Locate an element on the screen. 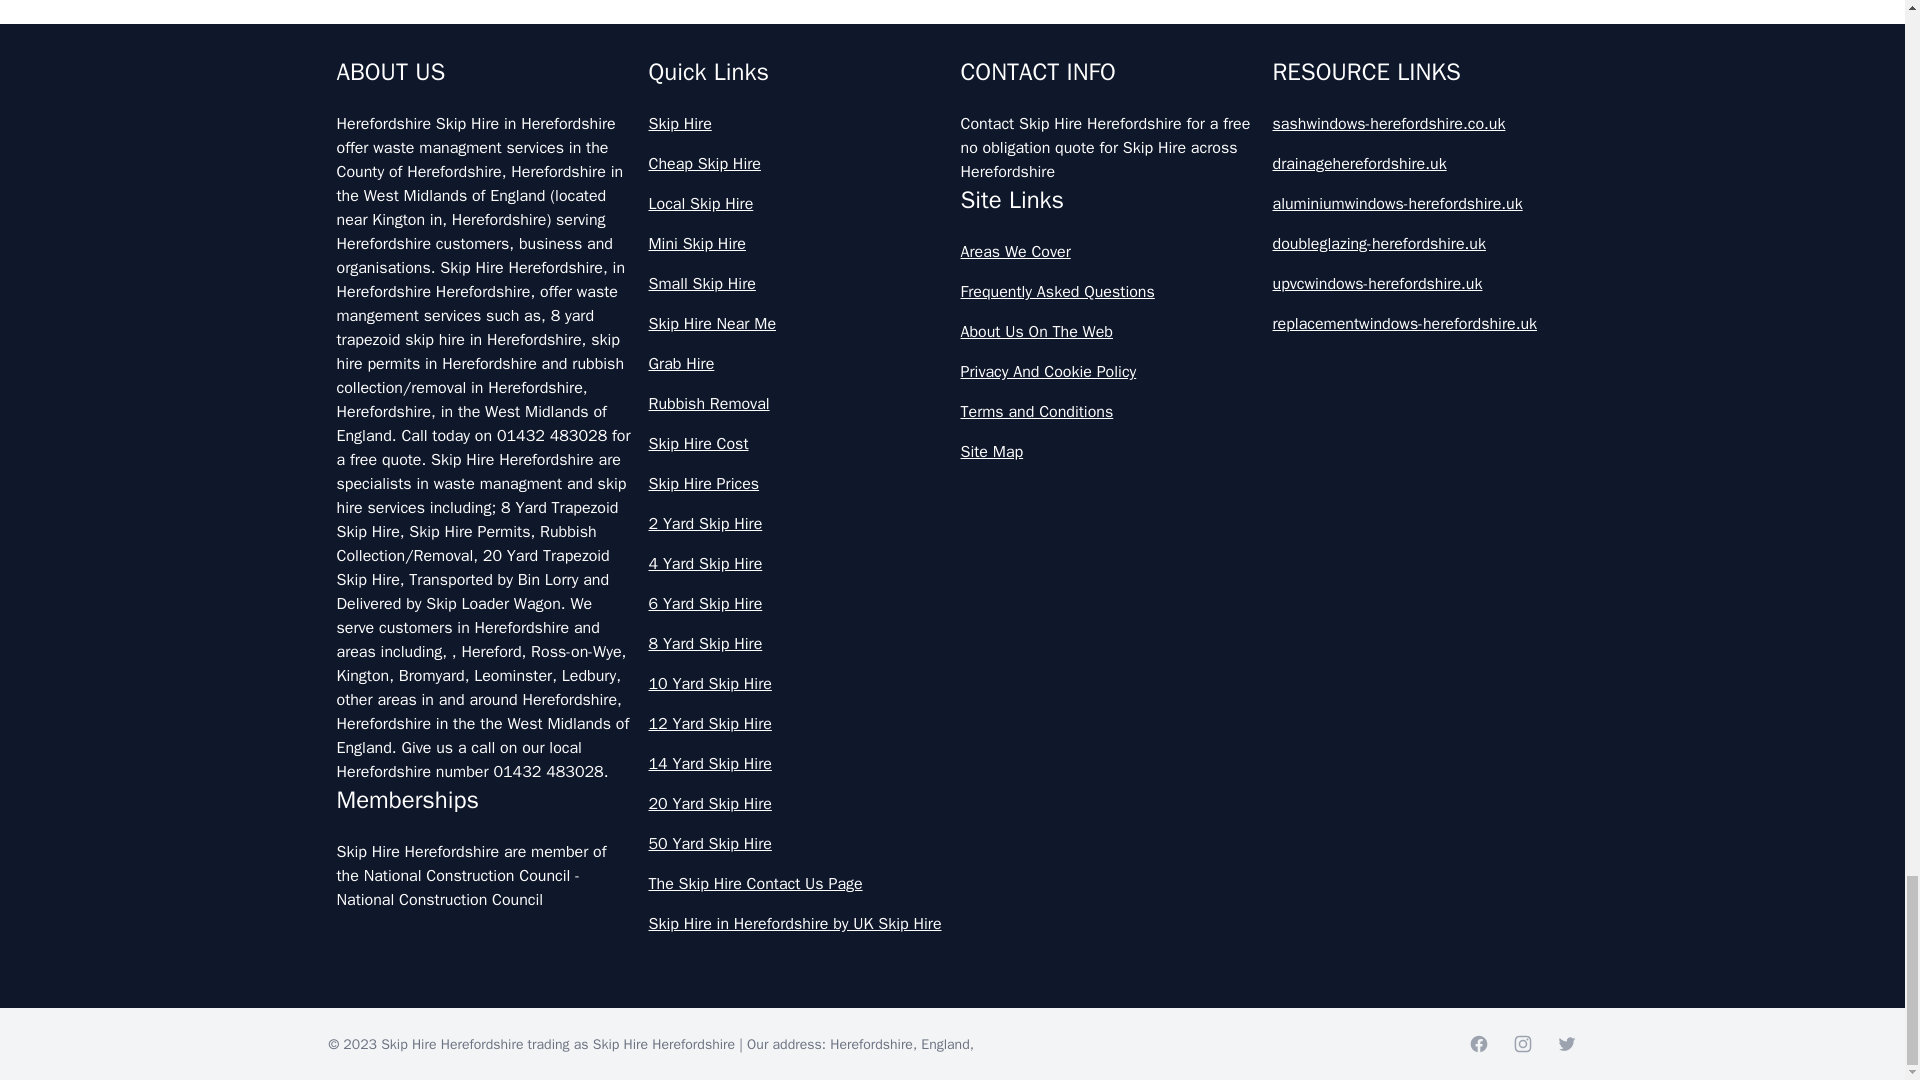 The image size is (1920, 1080). sashwindows-herefordshire.co.uk is located at coordinates (1420, 124).